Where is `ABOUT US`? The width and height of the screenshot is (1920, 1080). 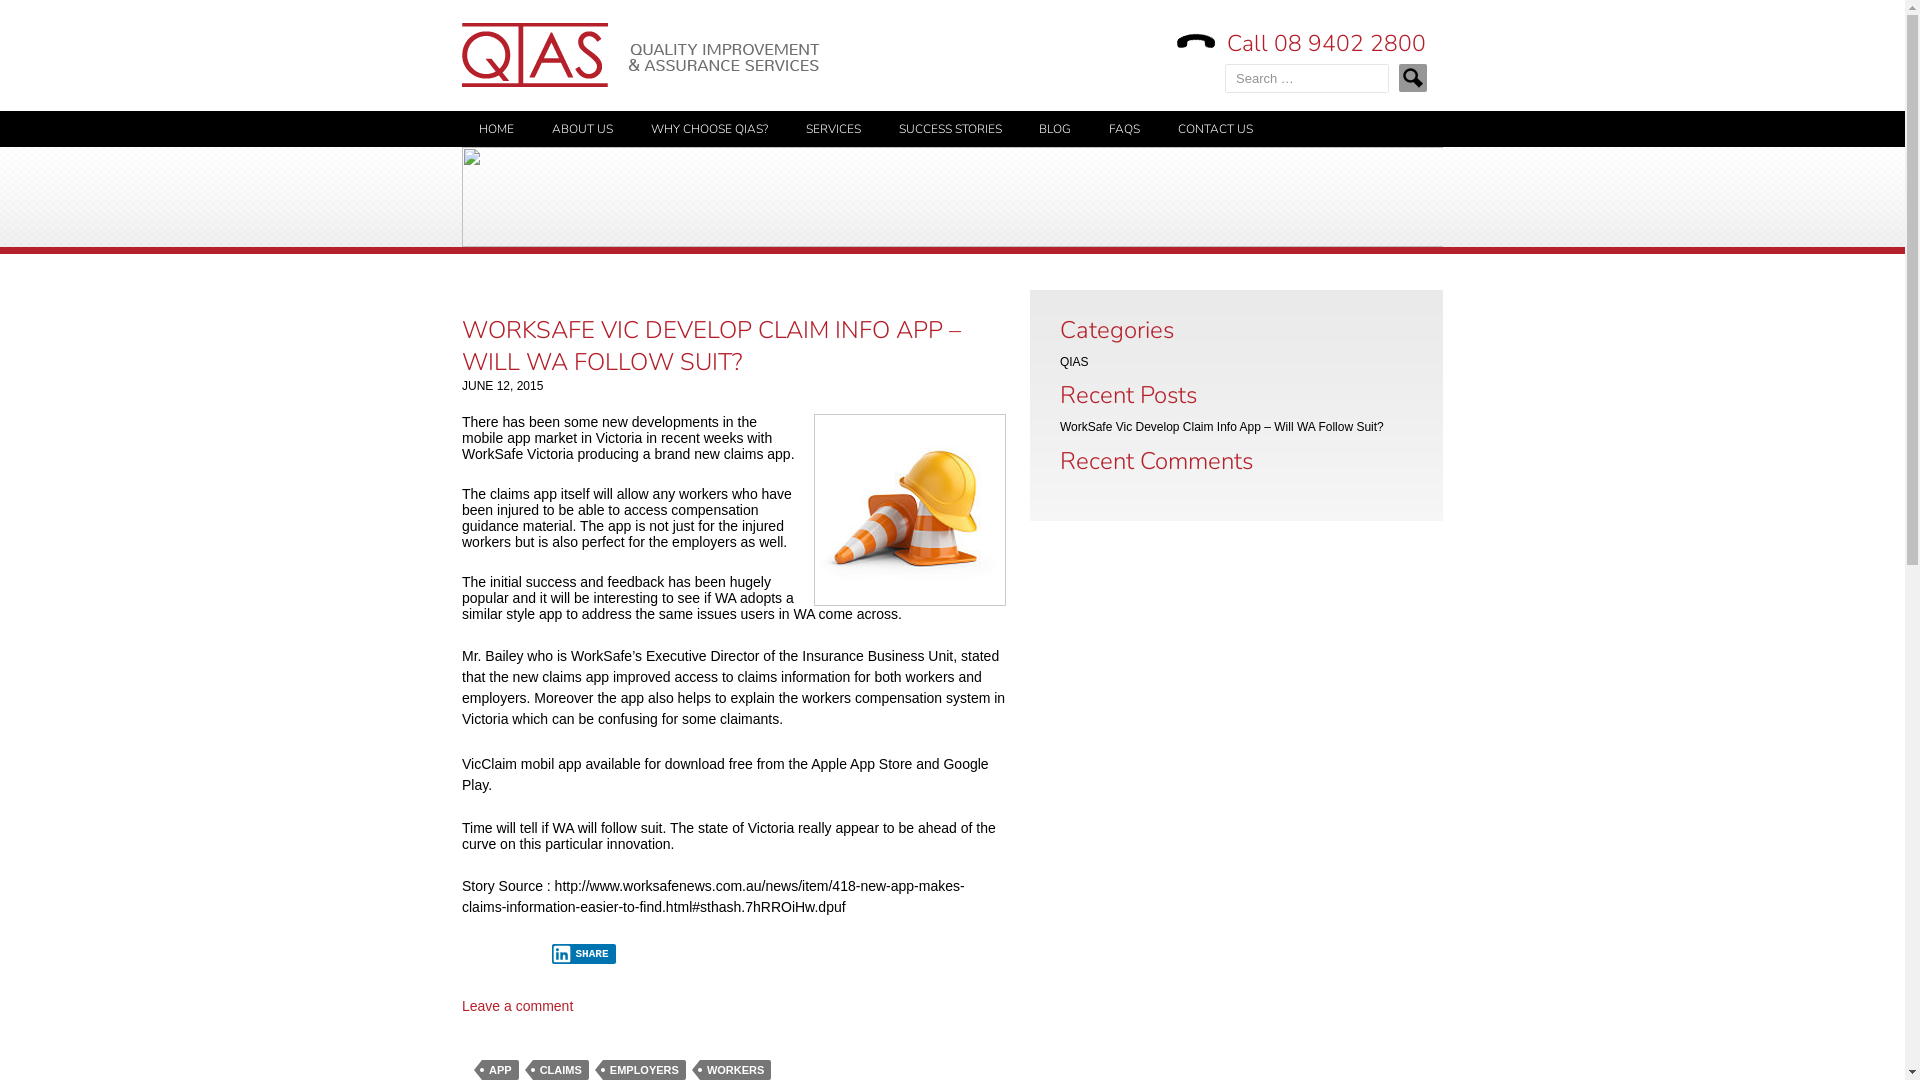
ABOUT US is located at coordinates (582, 129).